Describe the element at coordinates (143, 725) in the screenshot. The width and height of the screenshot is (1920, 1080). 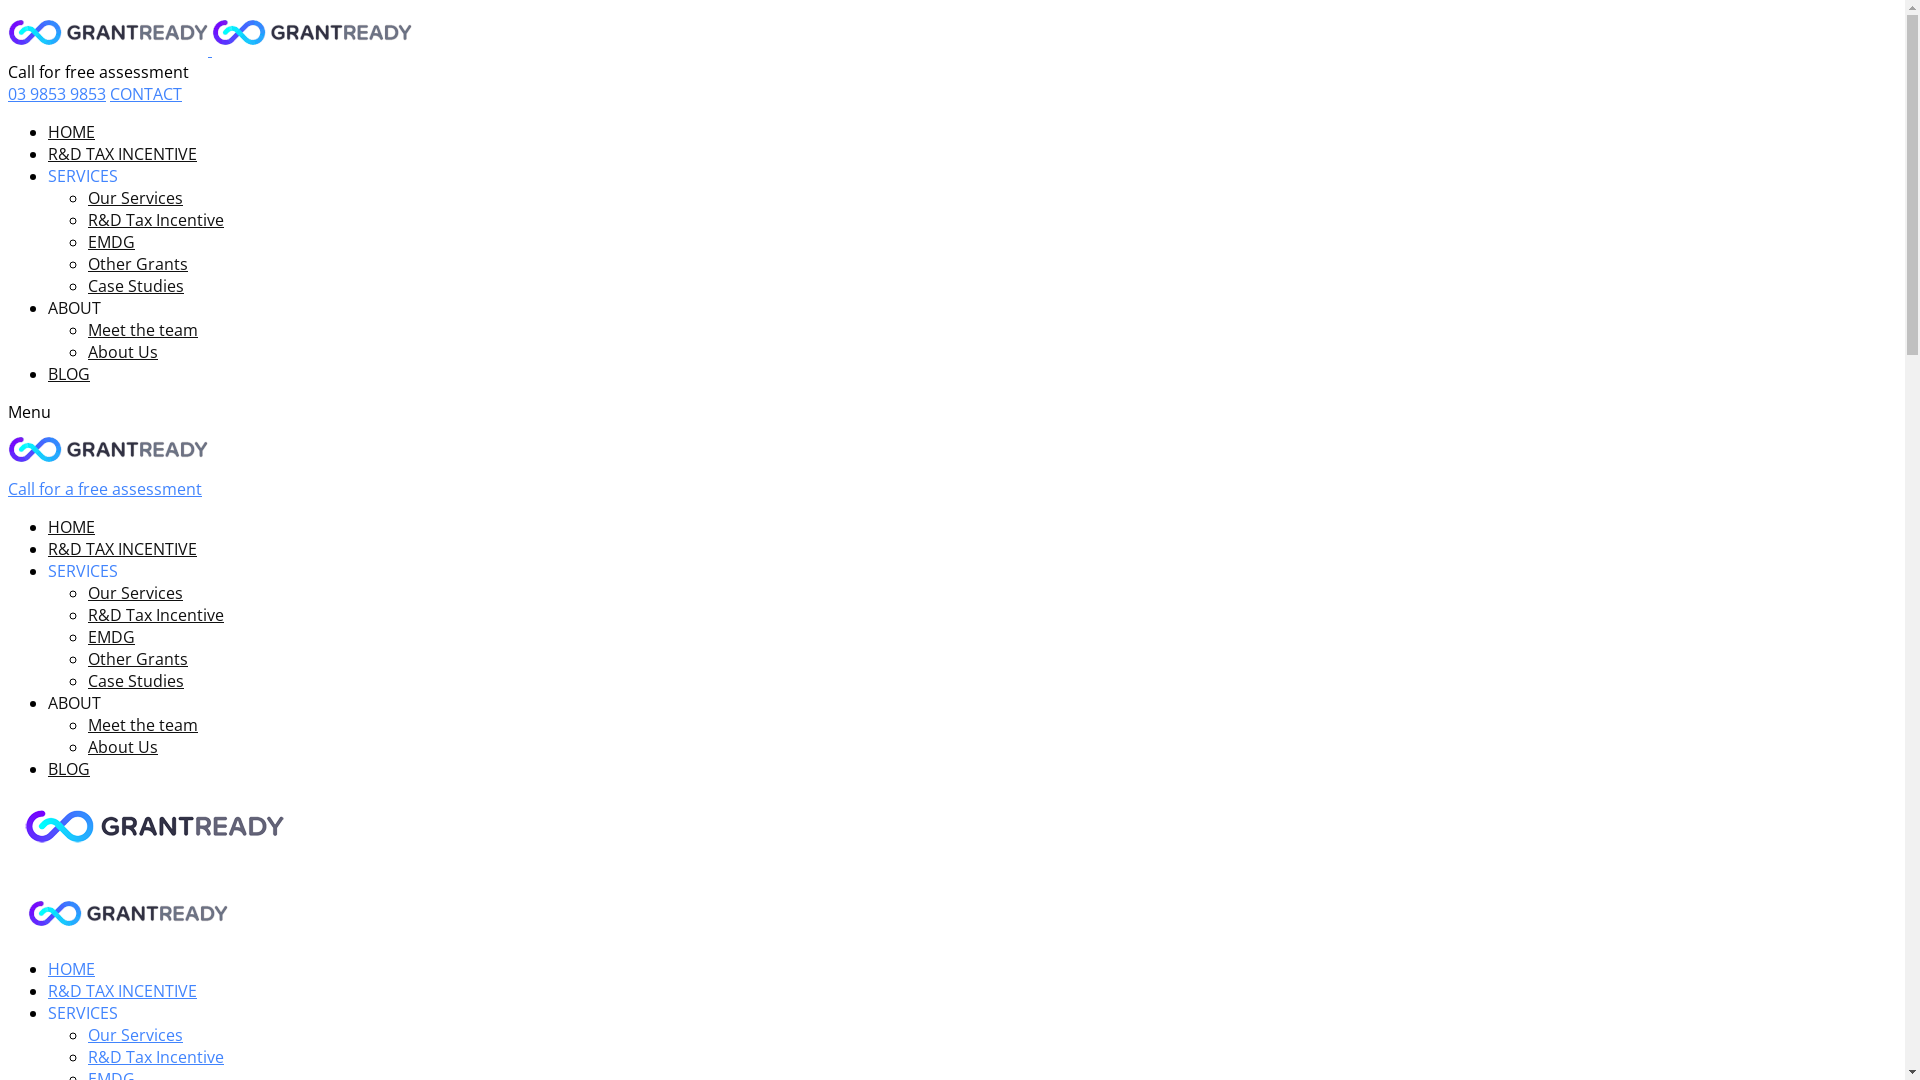
I see `Meet the team` at that location.